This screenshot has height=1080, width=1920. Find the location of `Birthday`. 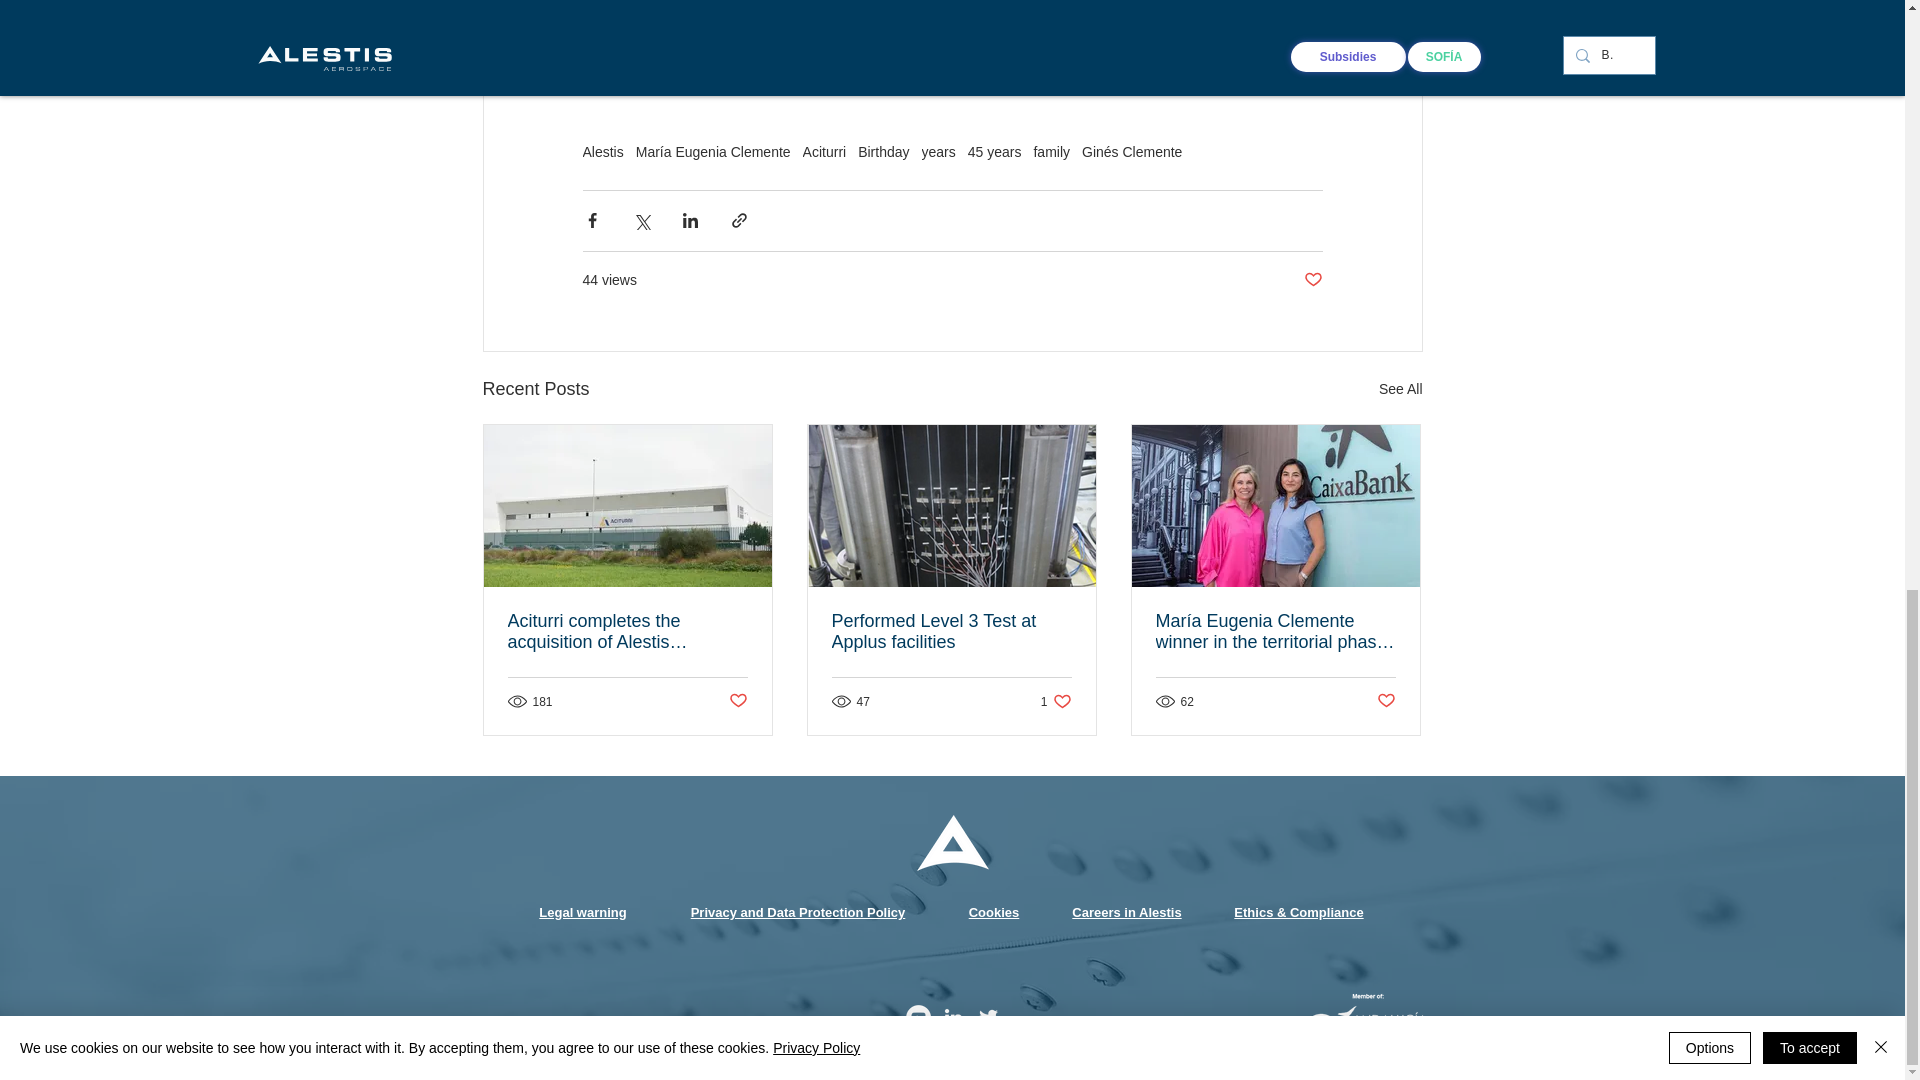

Birthday is located at coordinates (883, 151).